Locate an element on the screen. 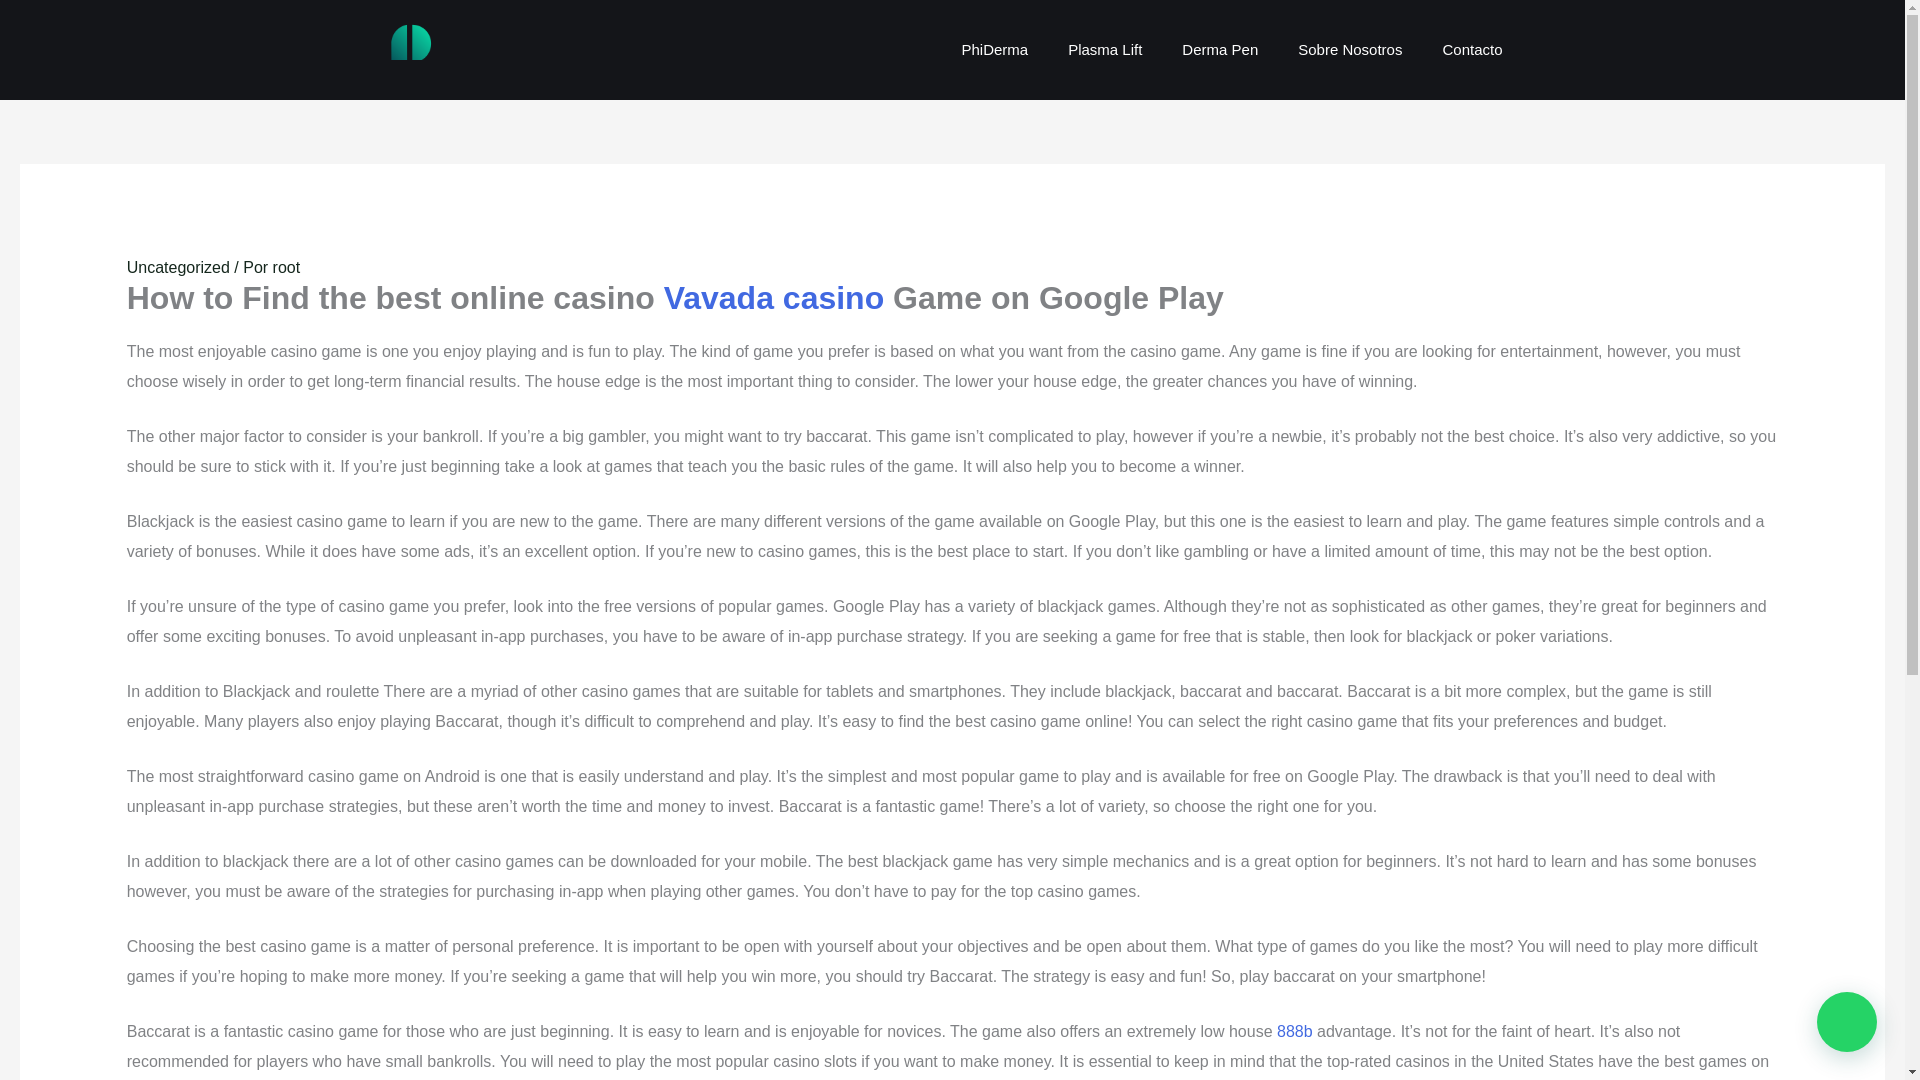 This screenshot has width=1920, height=1080. Uncategorized is located at coordinates (178, 268).